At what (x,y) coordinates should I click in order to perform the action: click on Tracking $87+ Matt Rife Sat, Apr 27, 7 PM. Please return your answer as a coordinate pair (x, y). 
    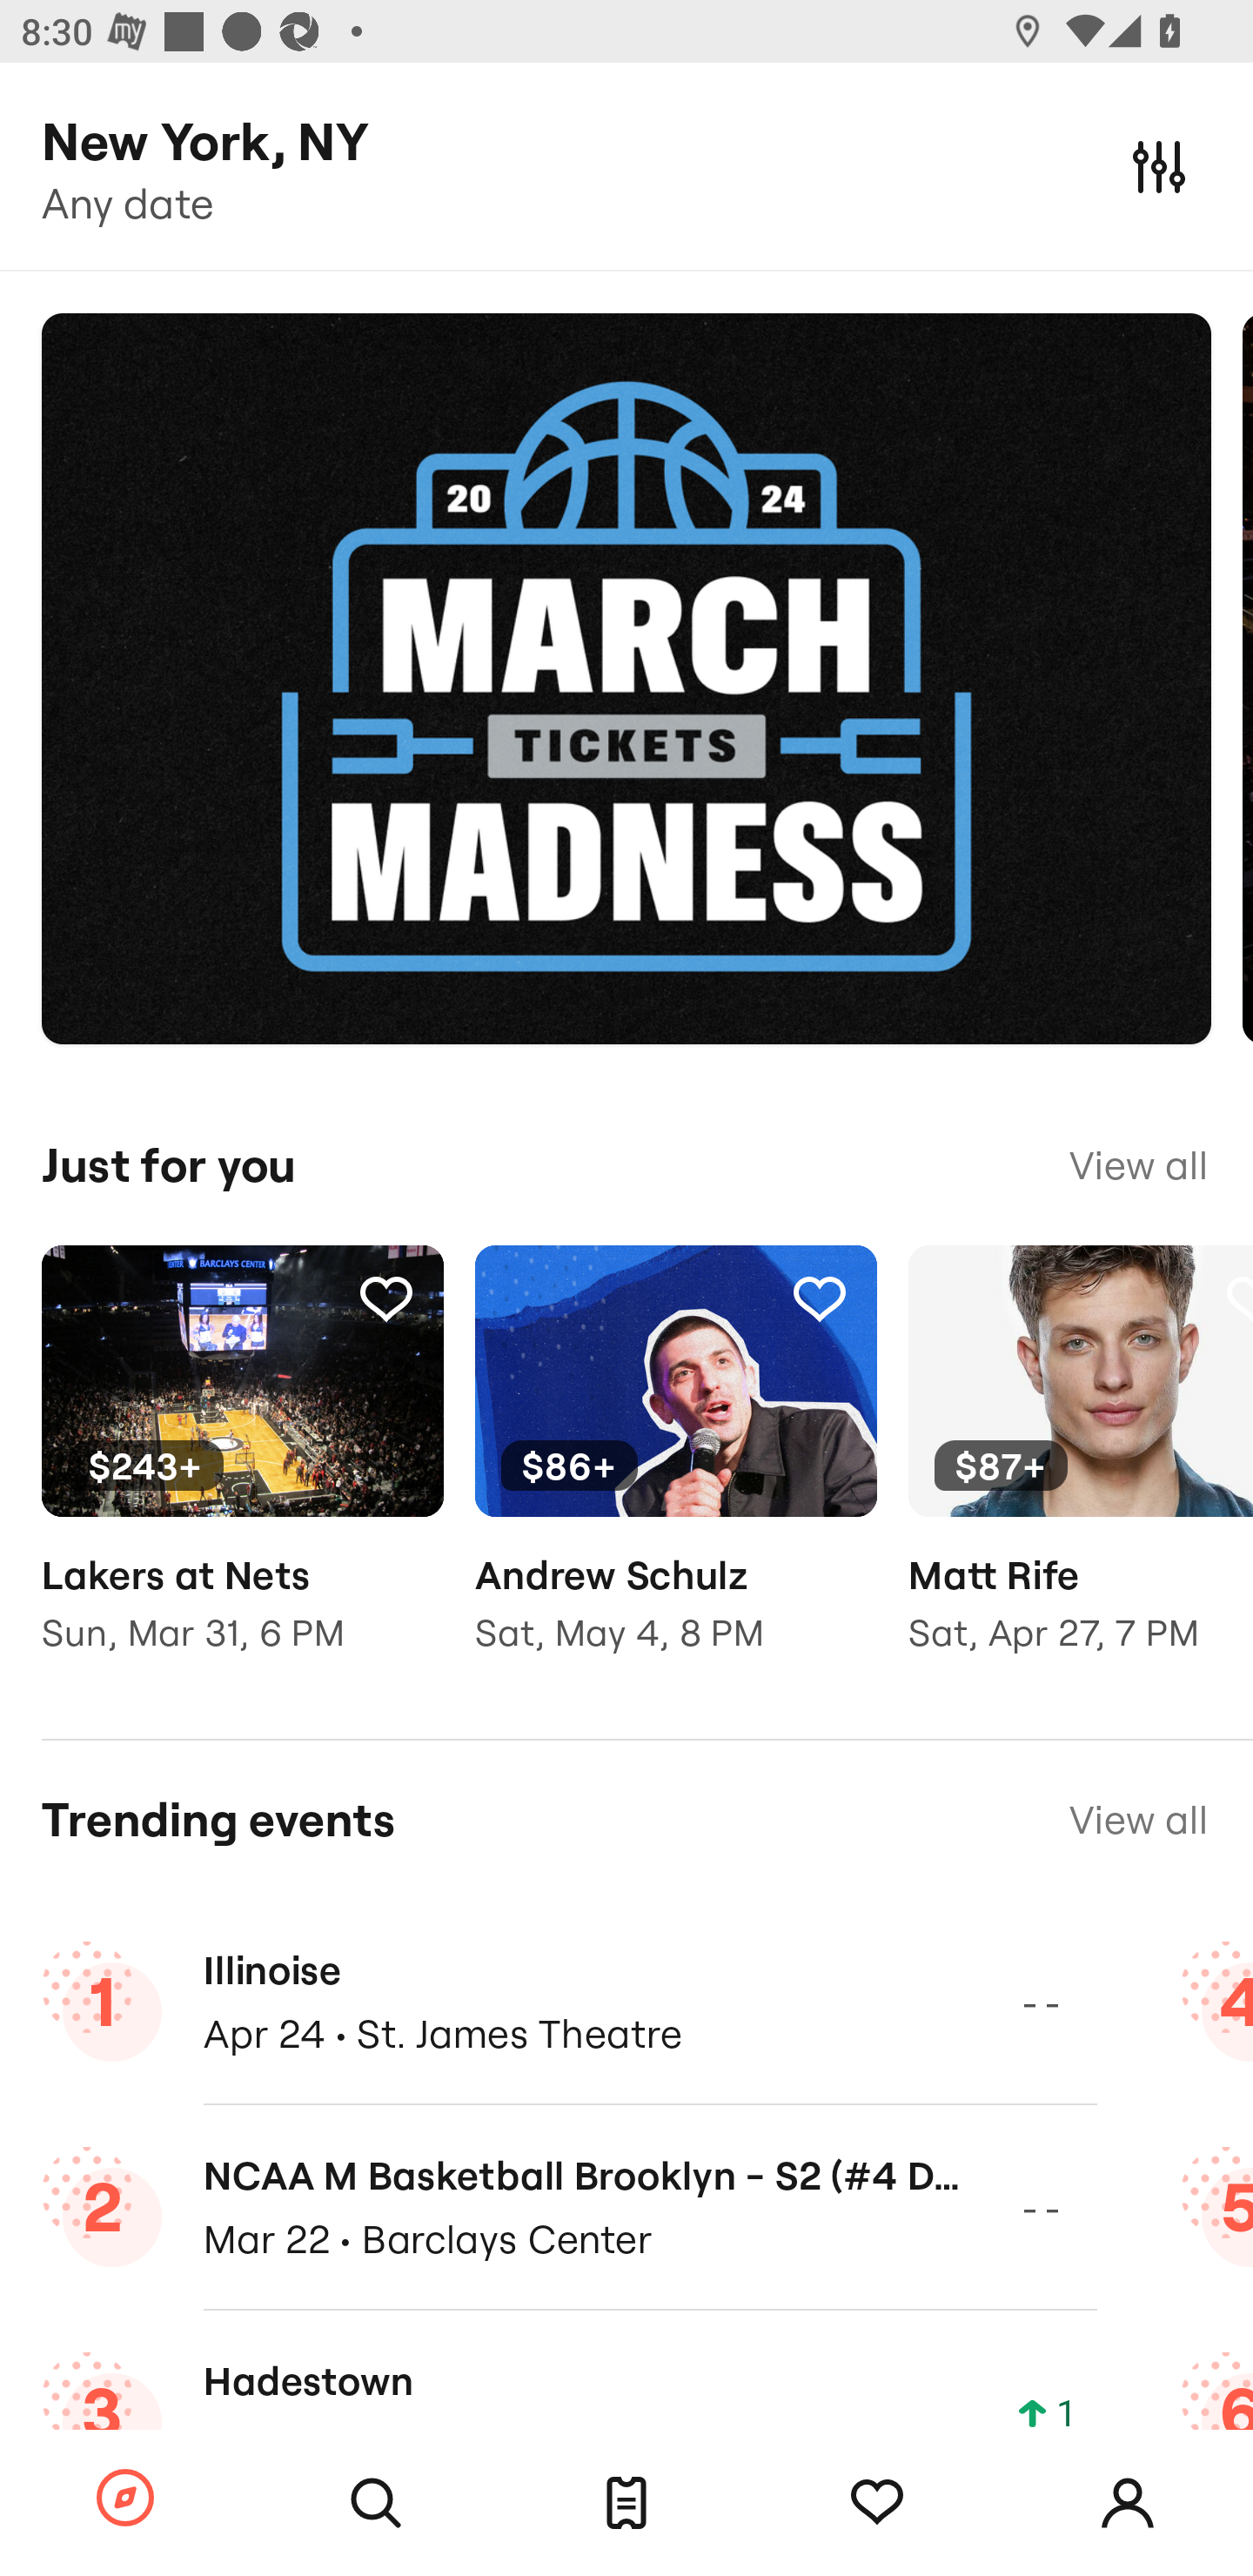
    Looking at the image, I should click on (1081, 1471).